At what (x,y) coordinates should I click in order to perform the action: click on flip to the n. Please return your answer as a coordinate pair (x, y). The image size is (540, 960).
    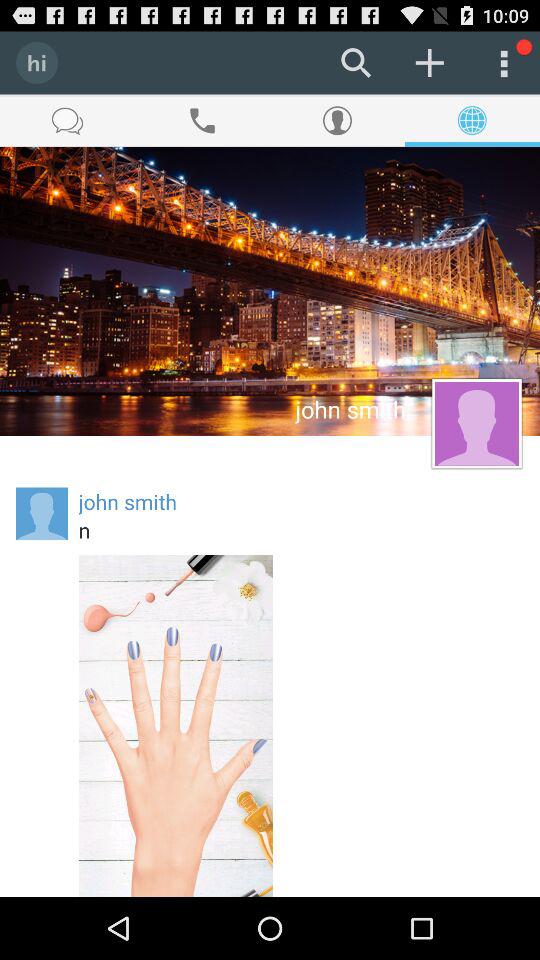
    Looking at the image, I should click on (301, 530).